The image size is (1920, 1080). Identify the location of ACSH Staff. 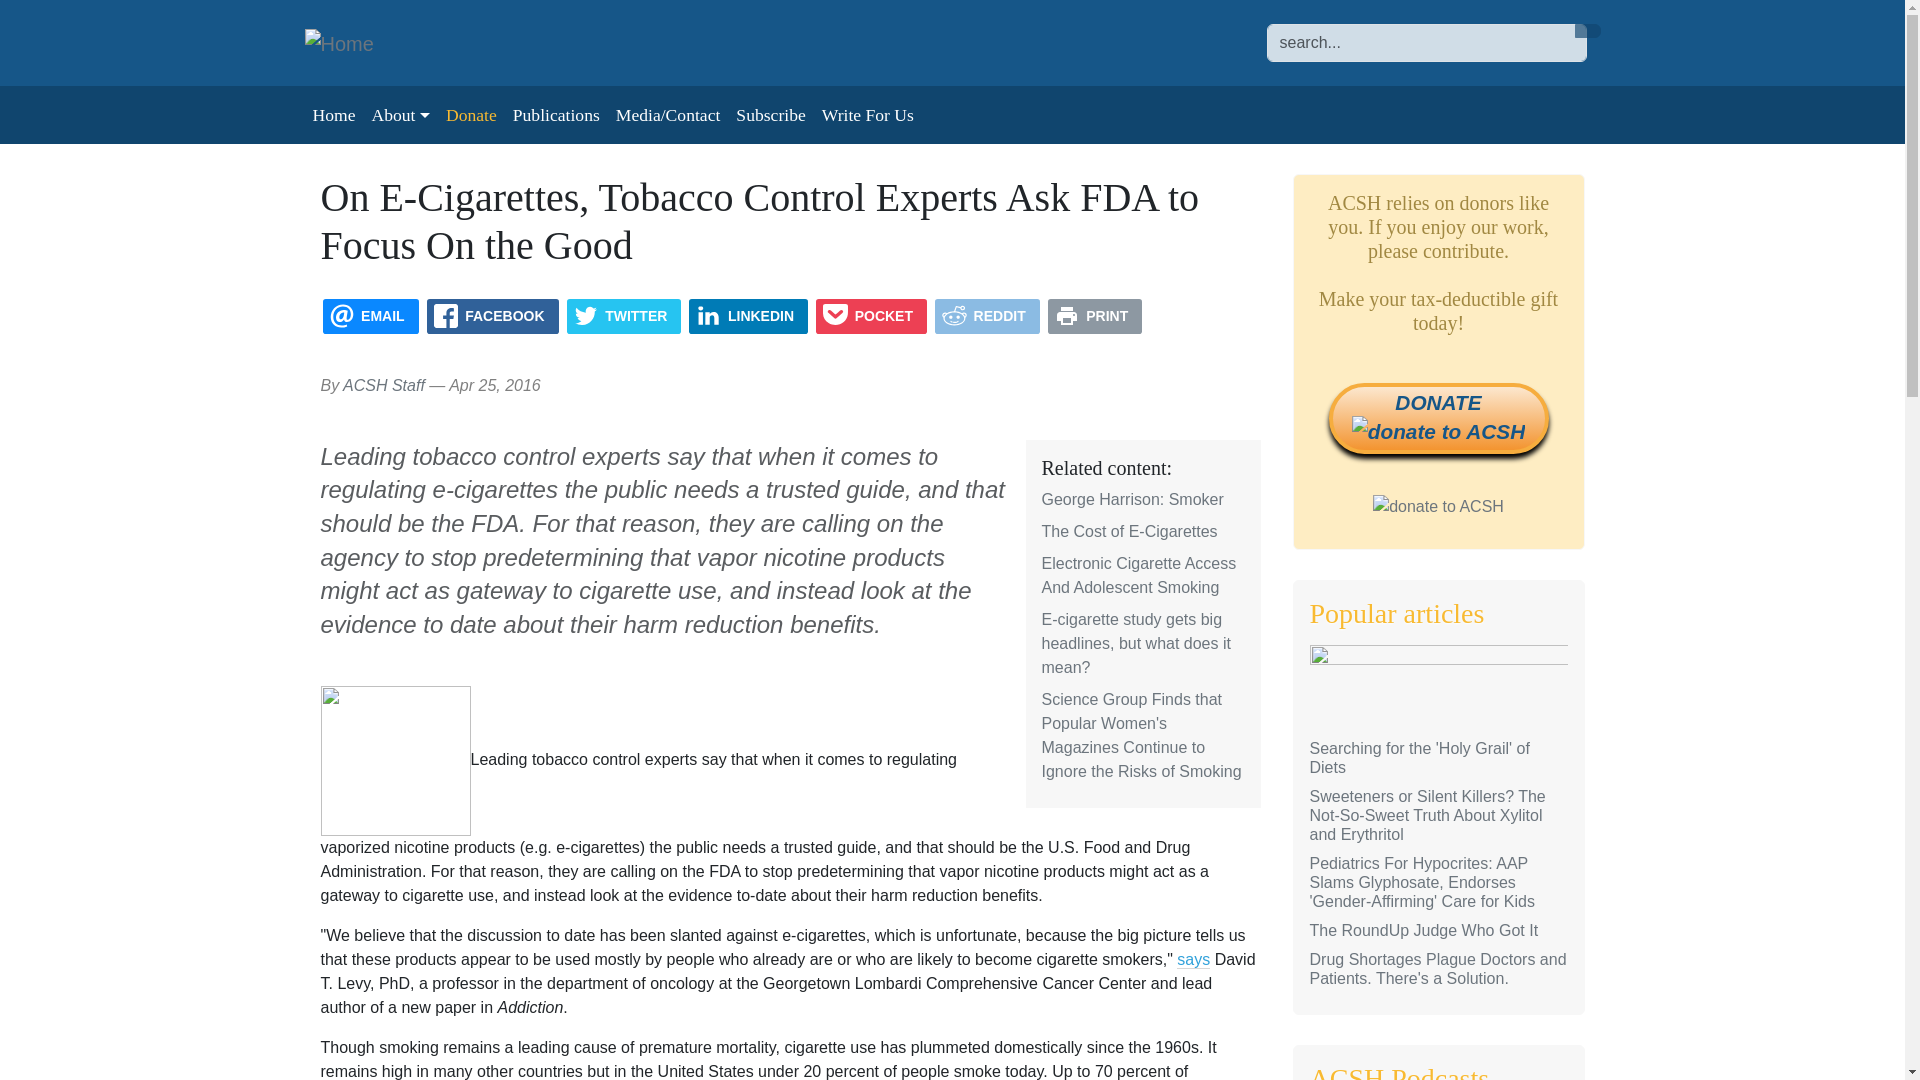
(384, 385).